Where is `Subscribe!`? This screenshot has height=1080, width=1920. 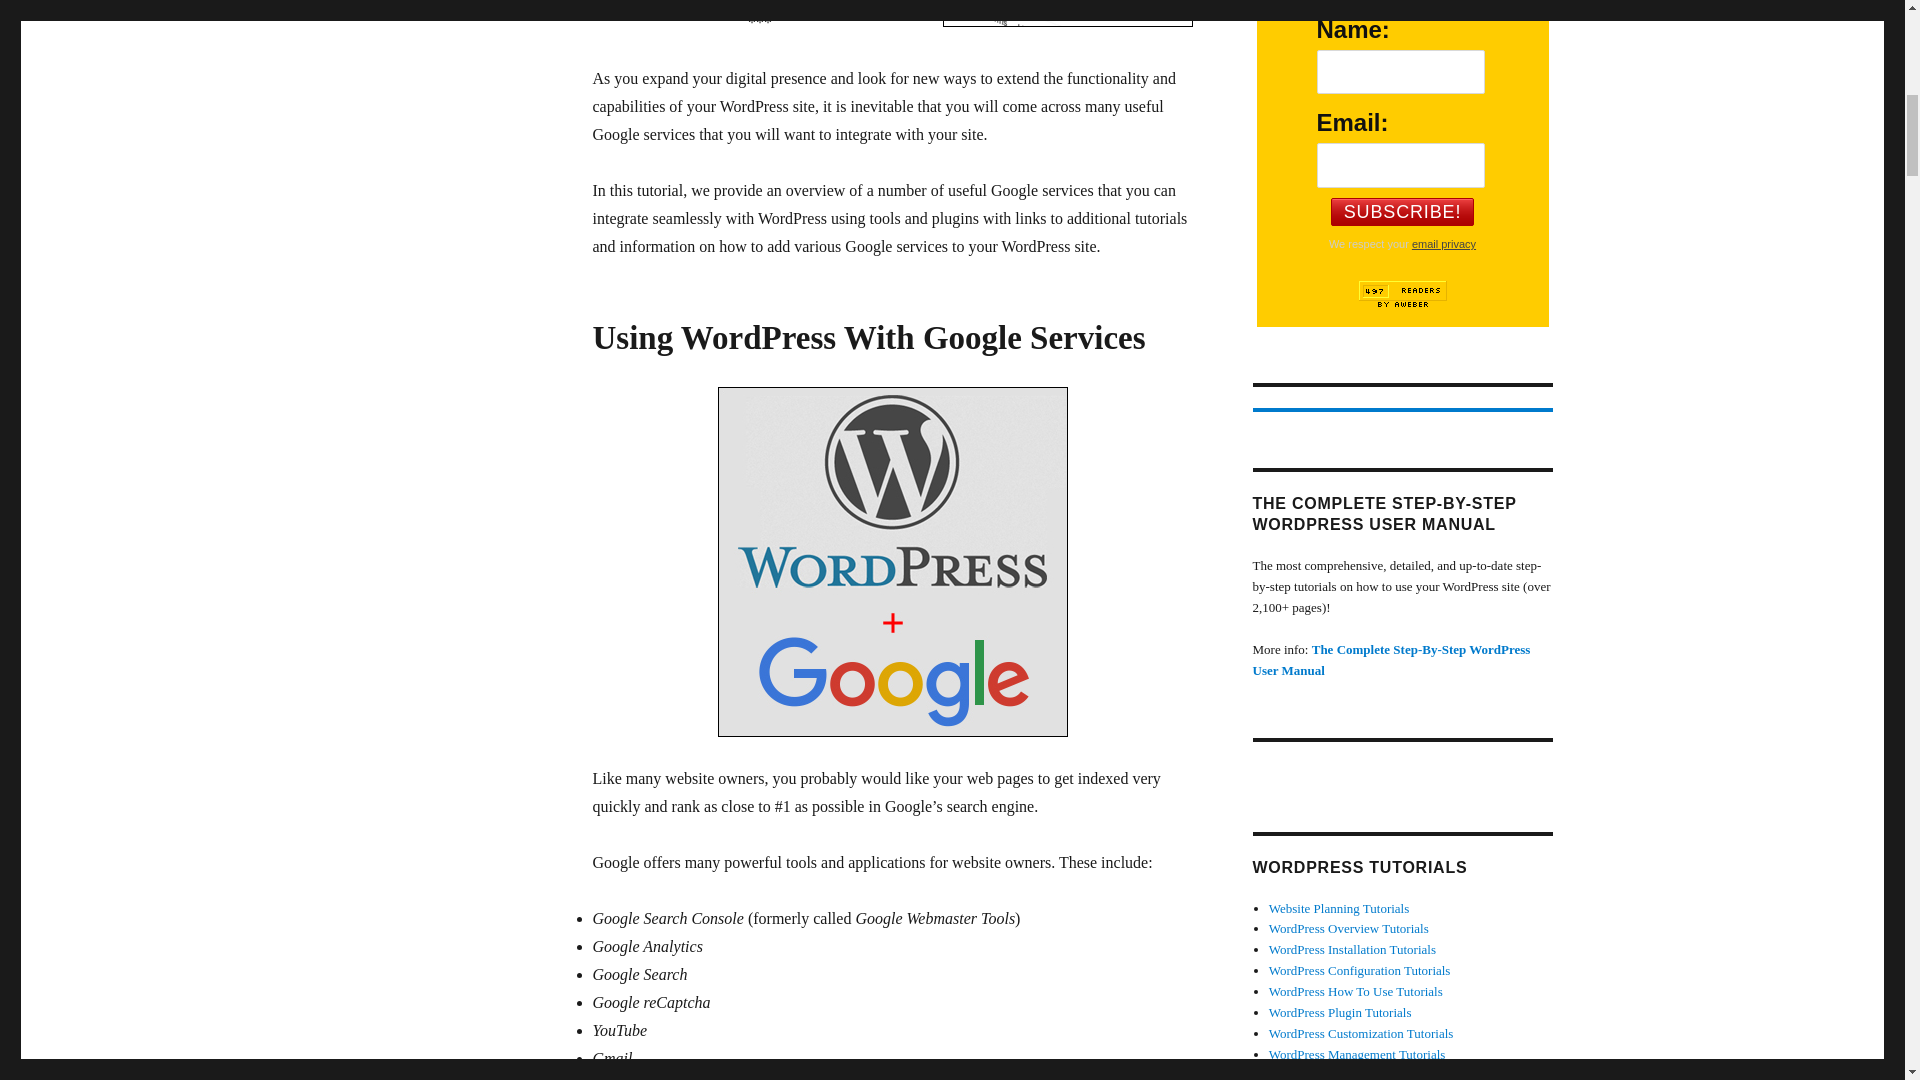
Subscribe! is located at coordinates (1402, 211).